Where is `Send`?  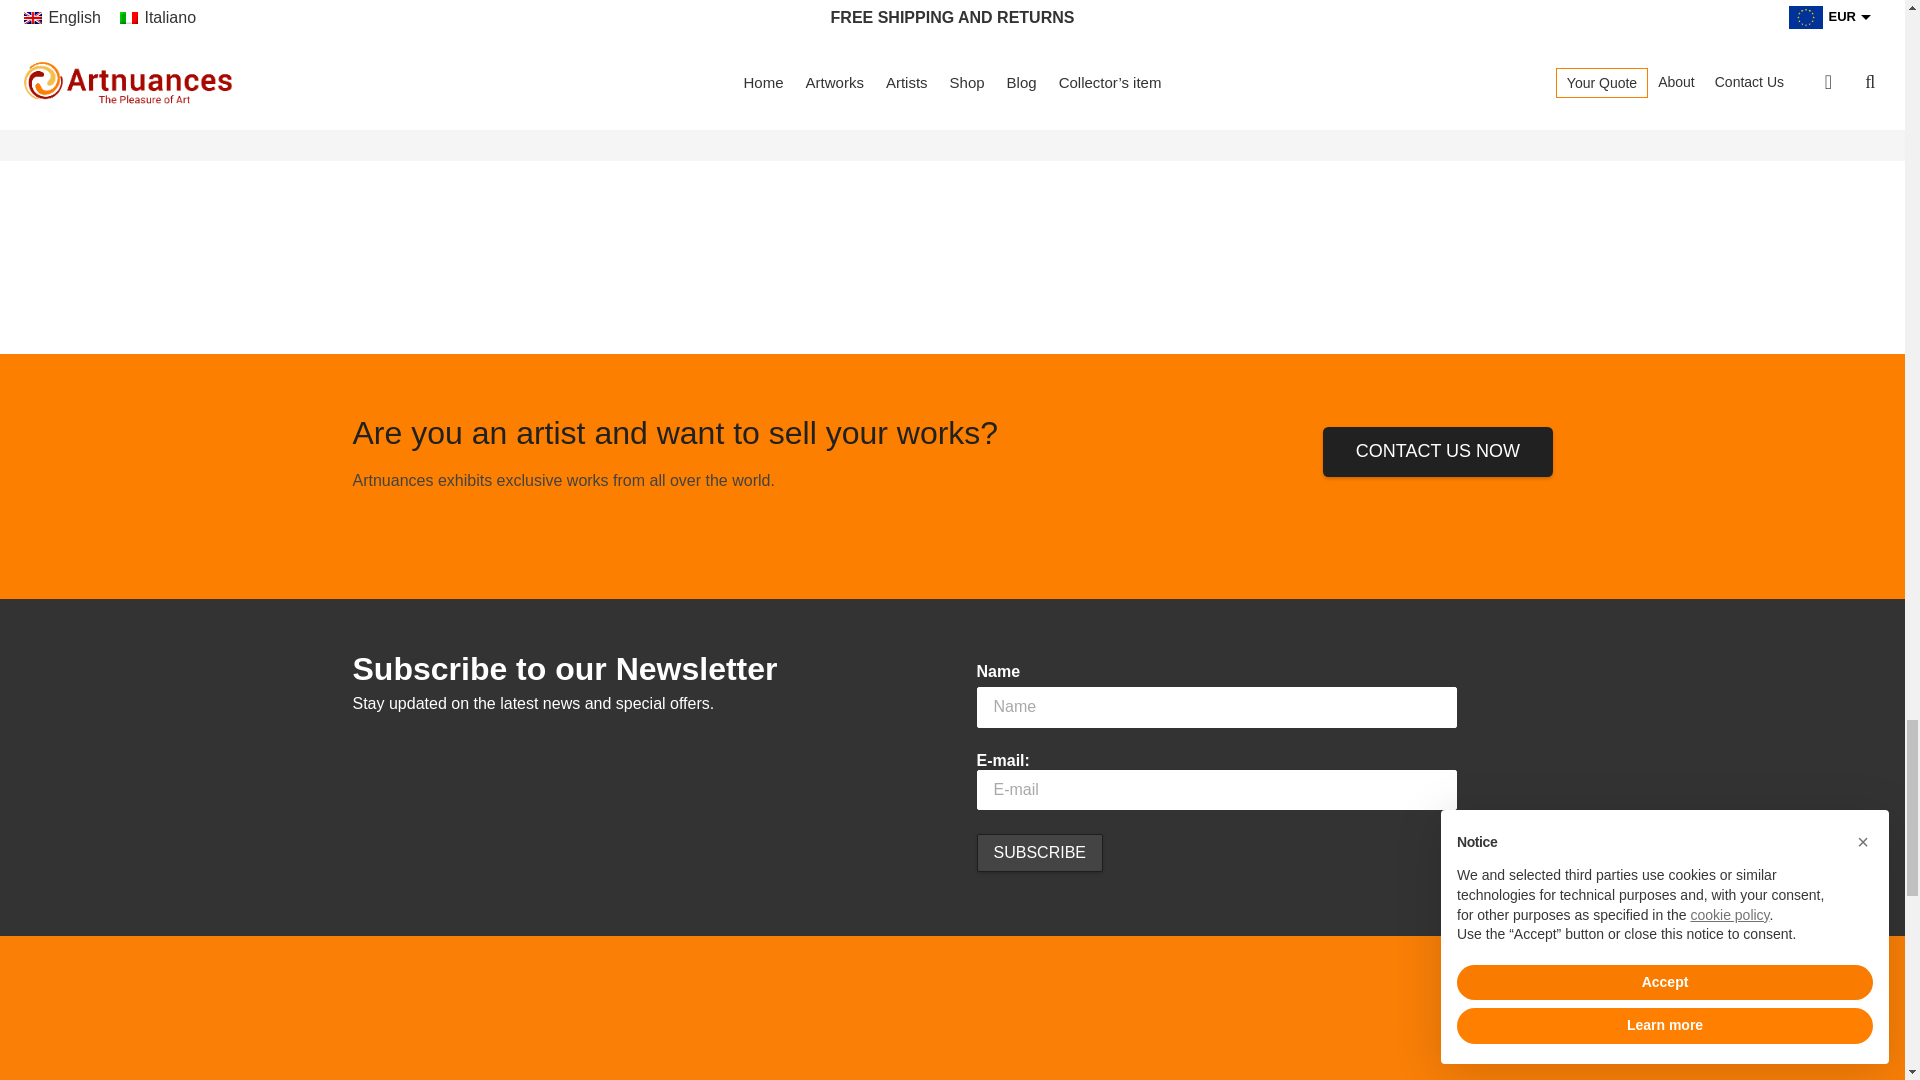
Send is located at coordinates (1008, 27).